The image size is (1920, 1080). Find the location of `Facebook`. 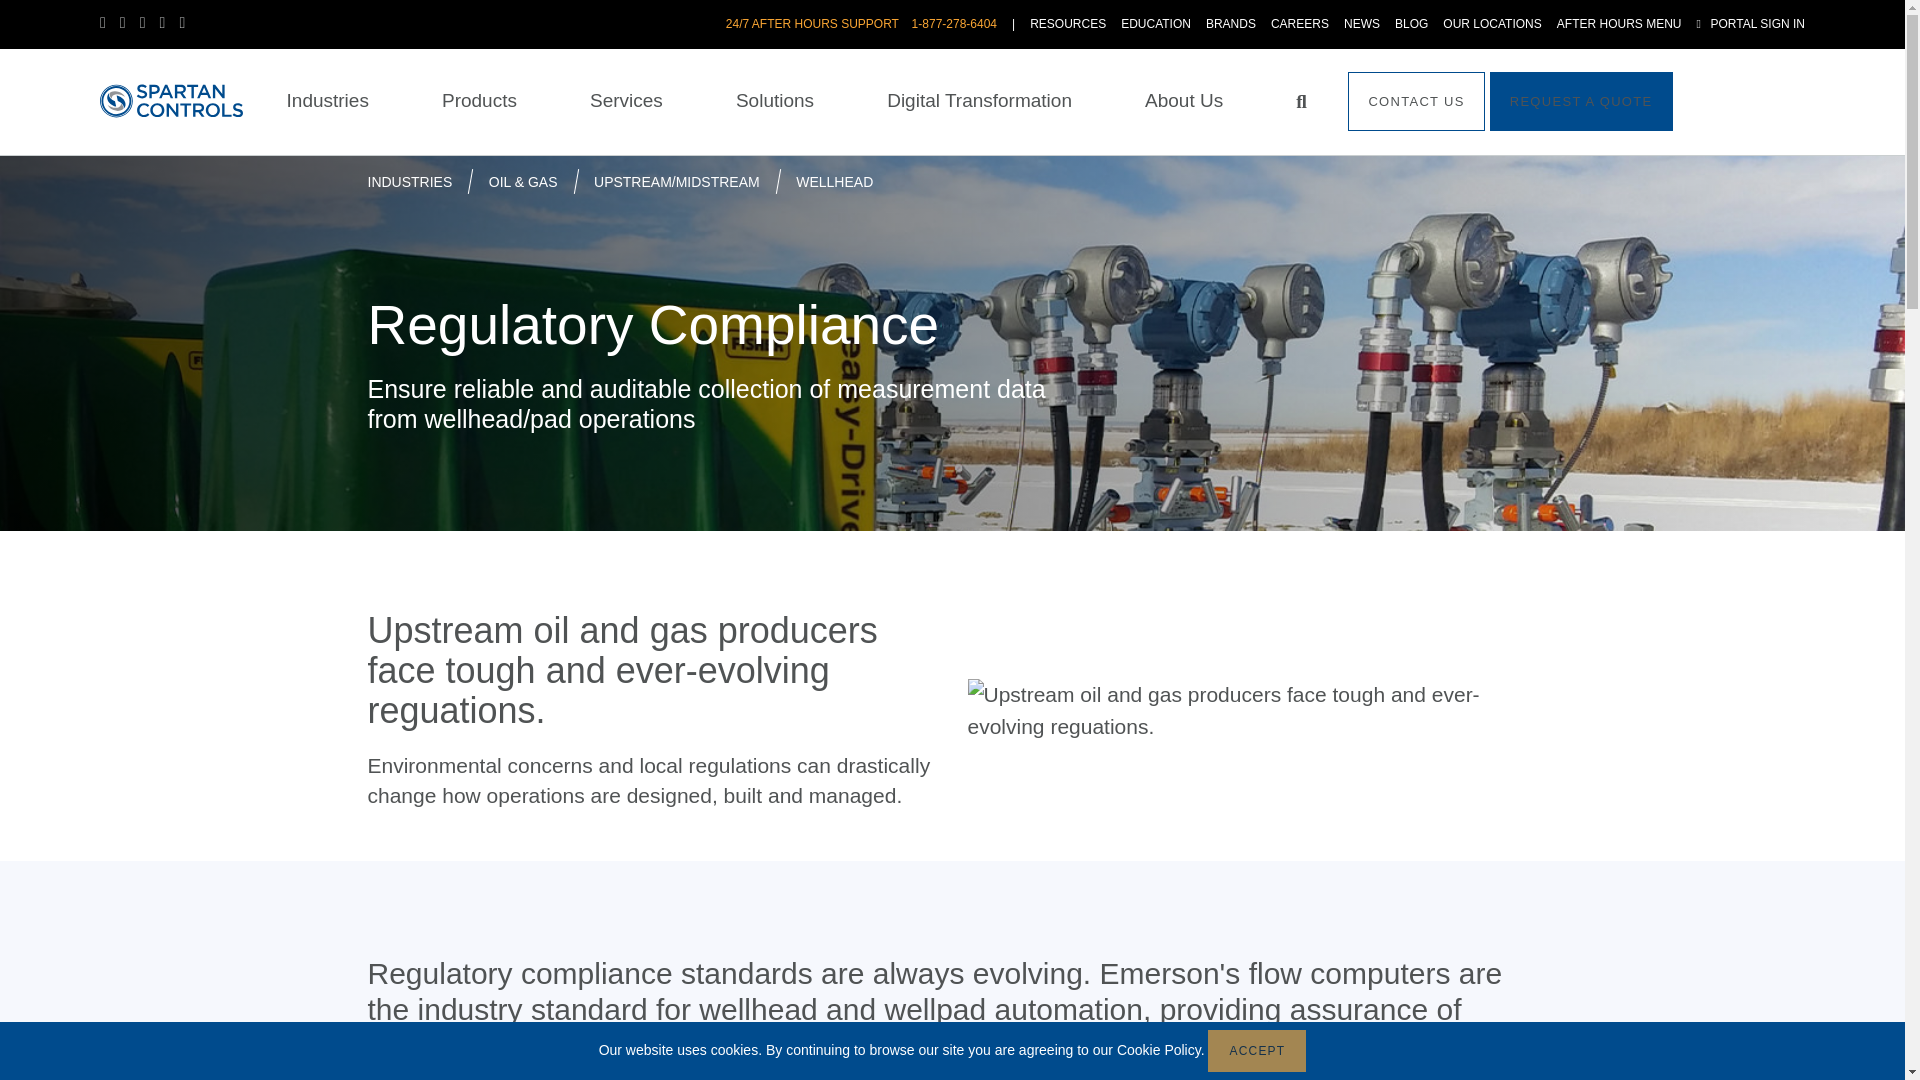

Facebook is located at coordinates (109, 22).